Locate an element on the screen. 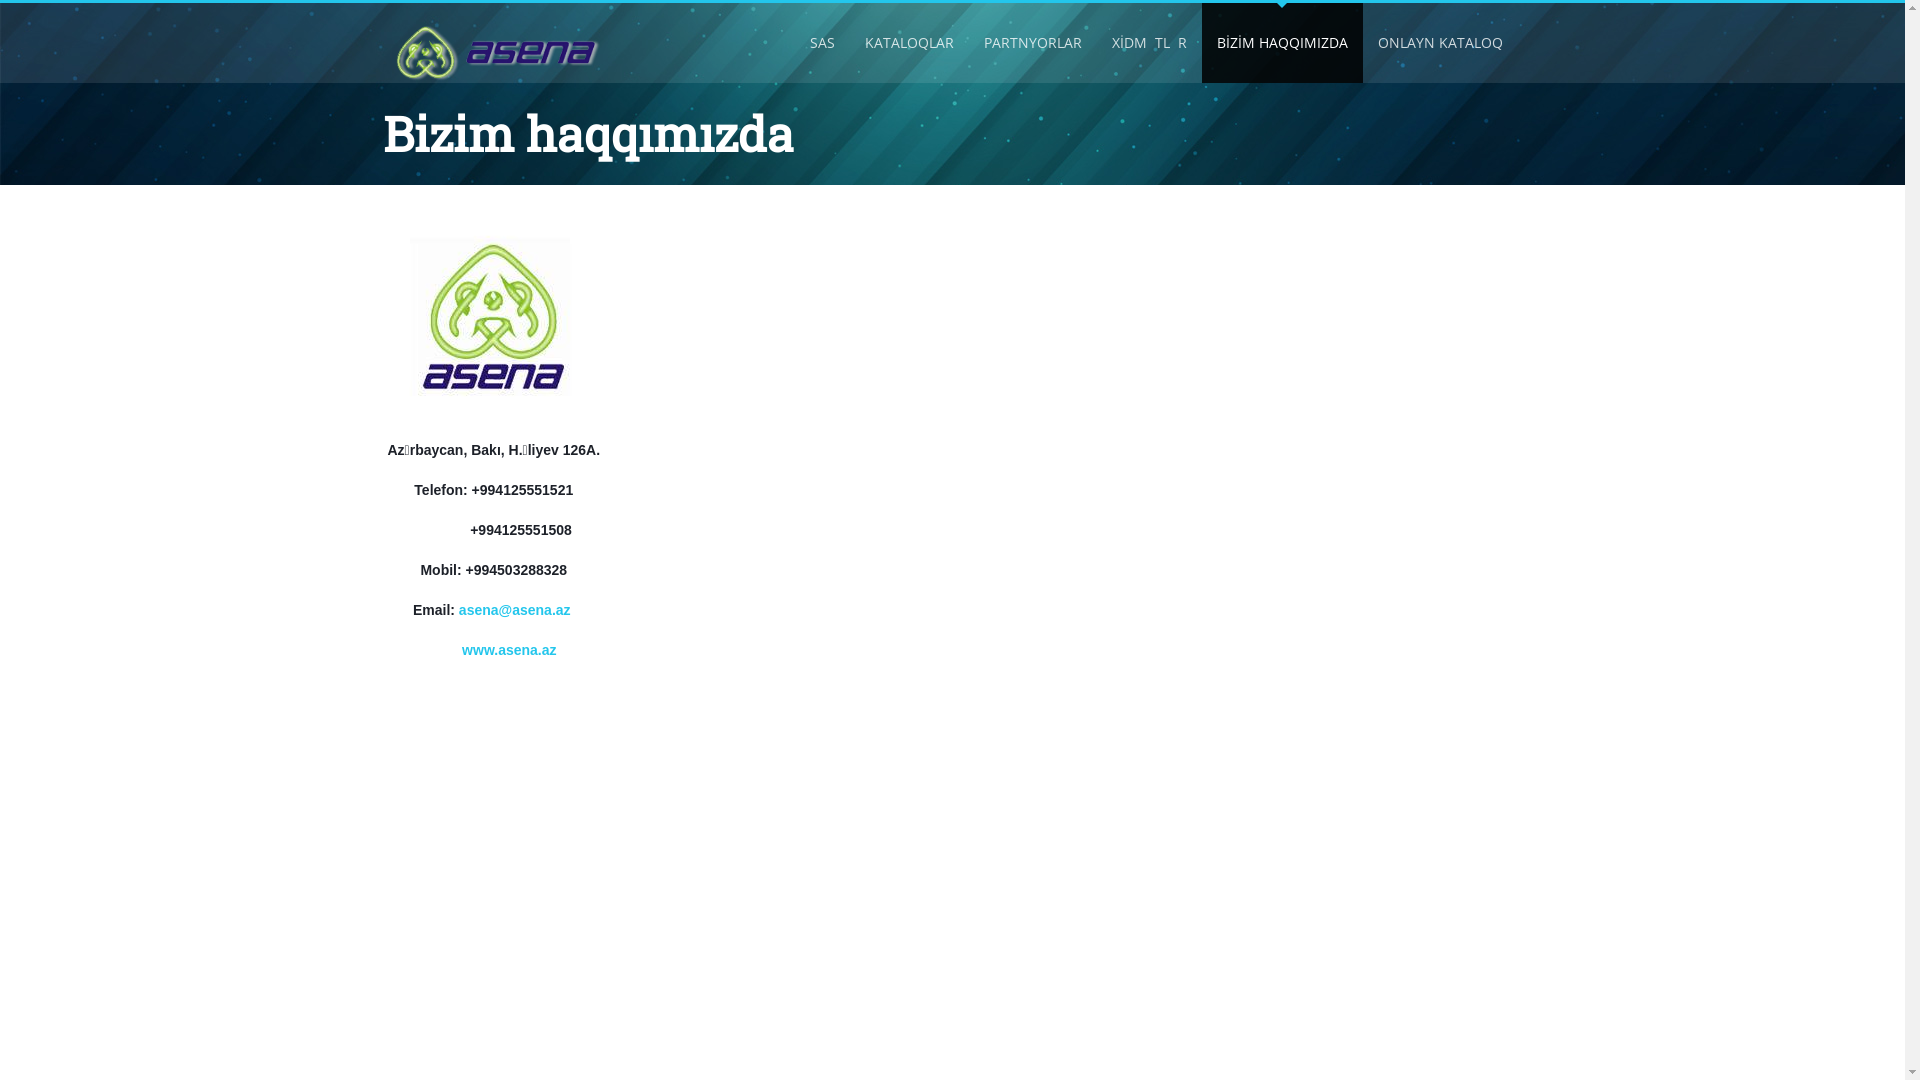 Image resolution: width=1920 pixels, height=1080 pixels. KATALOQLAR is located at coordinates (909, 43).